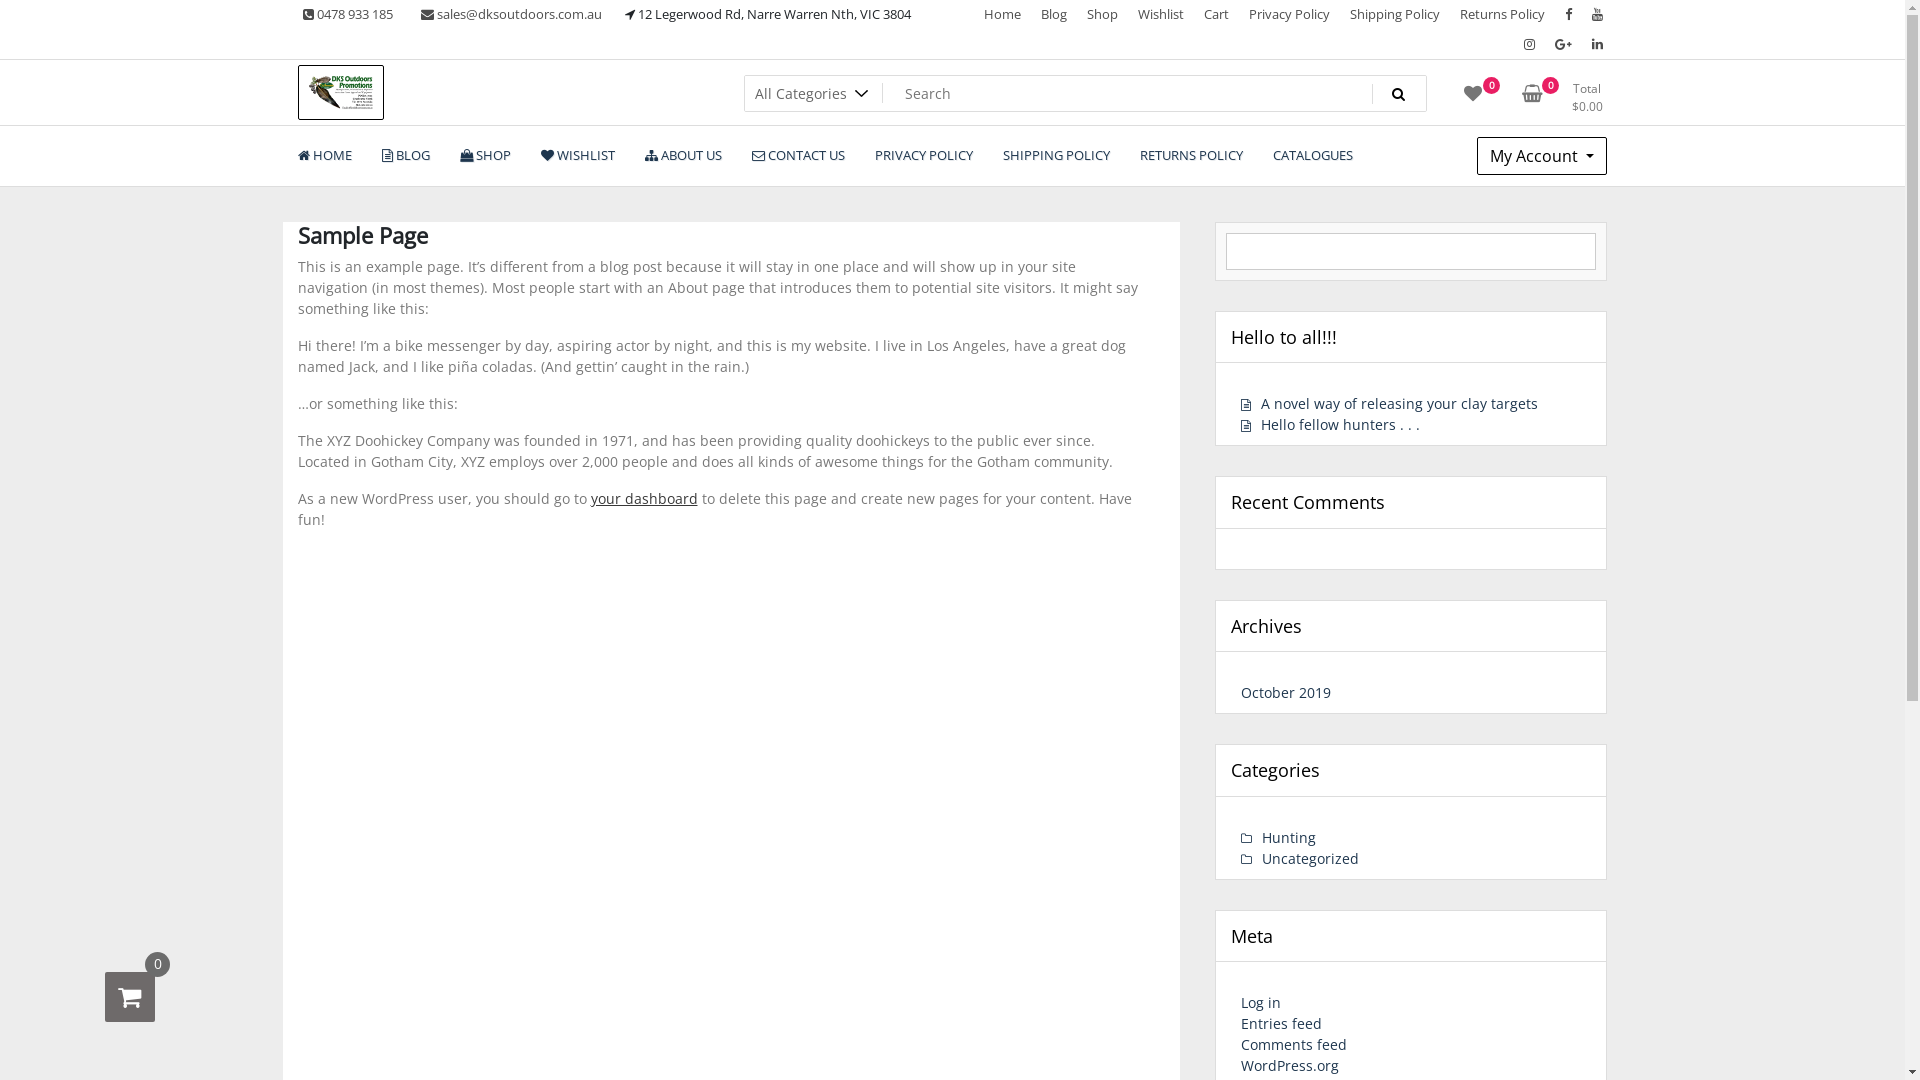 The width and height of the screenshot is (1920, 1080). What do you see at coordinates (484, 156) in the screenshot?
I see `SHOP` at bounding box center [484, 156].